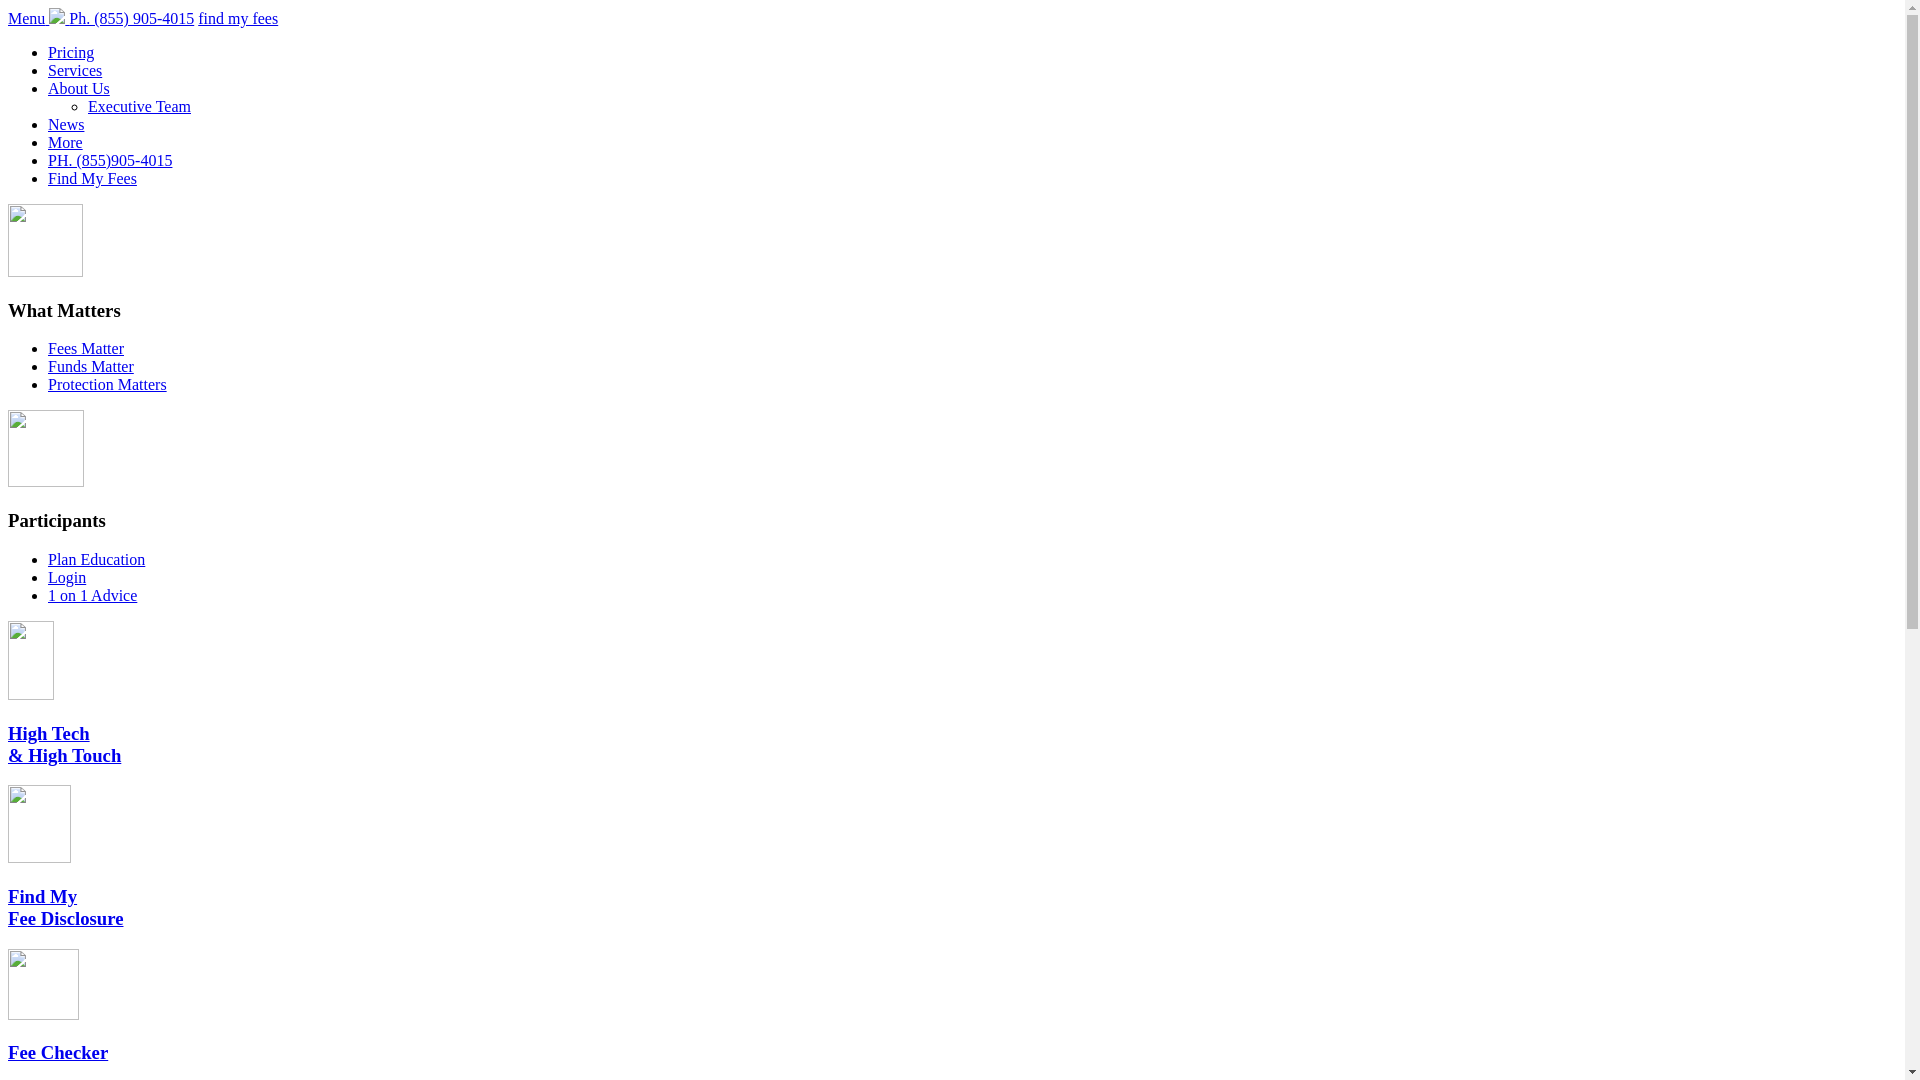  What do you see at coordinates (58, 1052) in the screenshot?
I see `Fee Checker` at bounding box center [58, 1052].